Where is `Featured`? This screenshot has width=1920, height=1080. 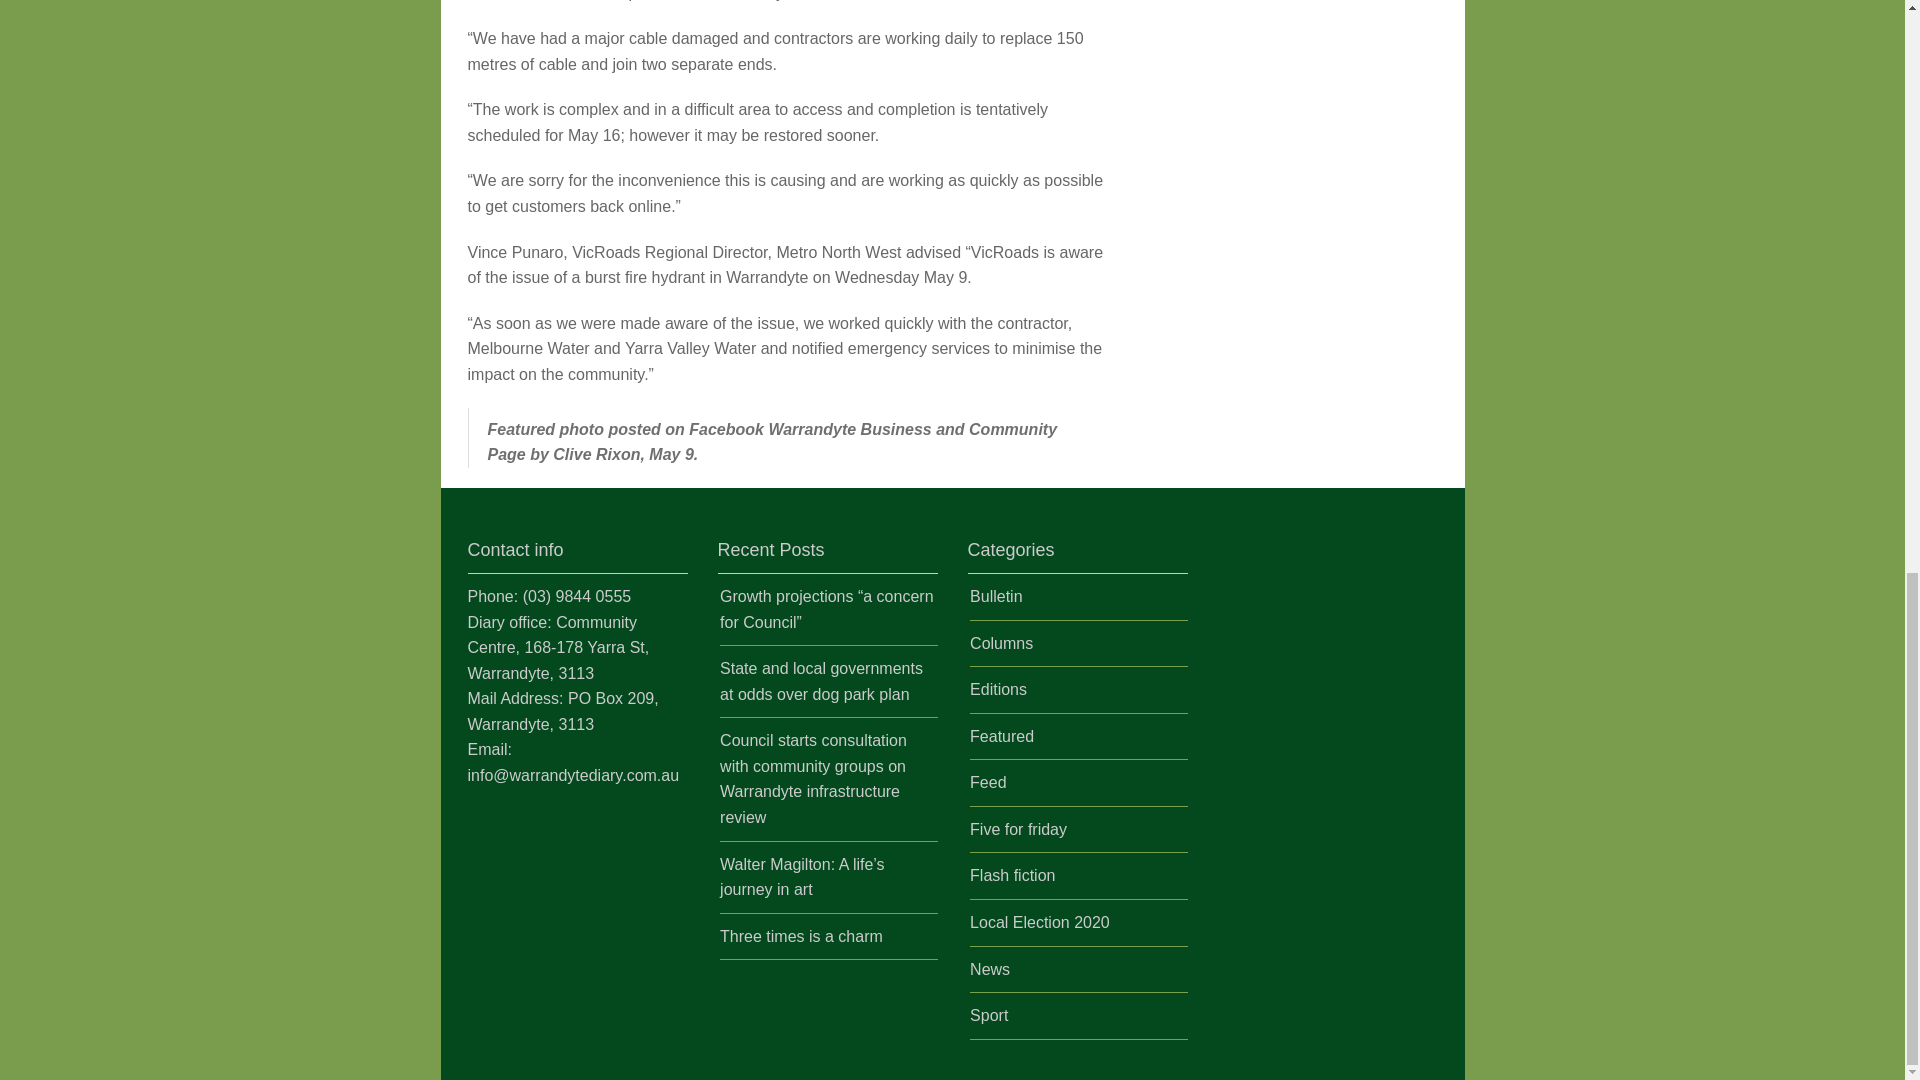 Featured is located at coordinates (1002, 736).